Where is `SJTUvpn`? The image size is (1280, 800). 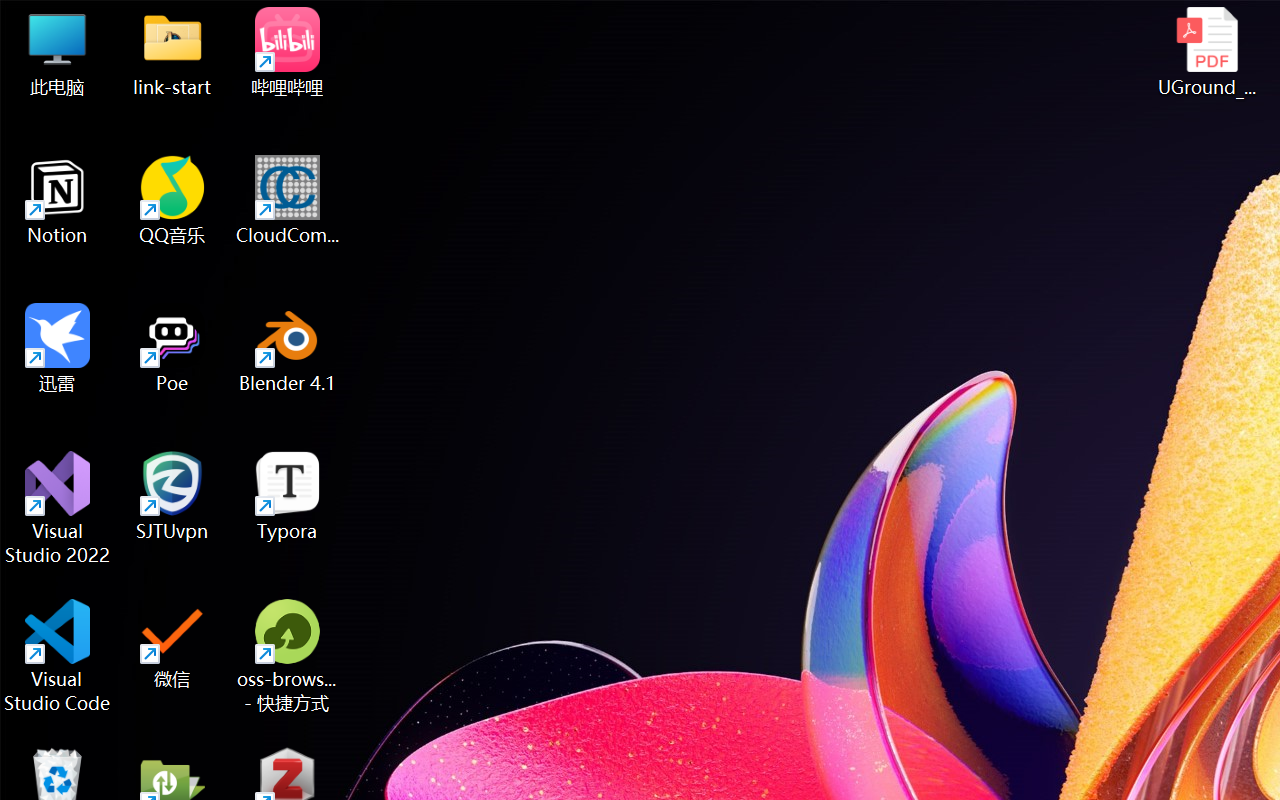
SJTUvpn is located at coordinates (172, 496).